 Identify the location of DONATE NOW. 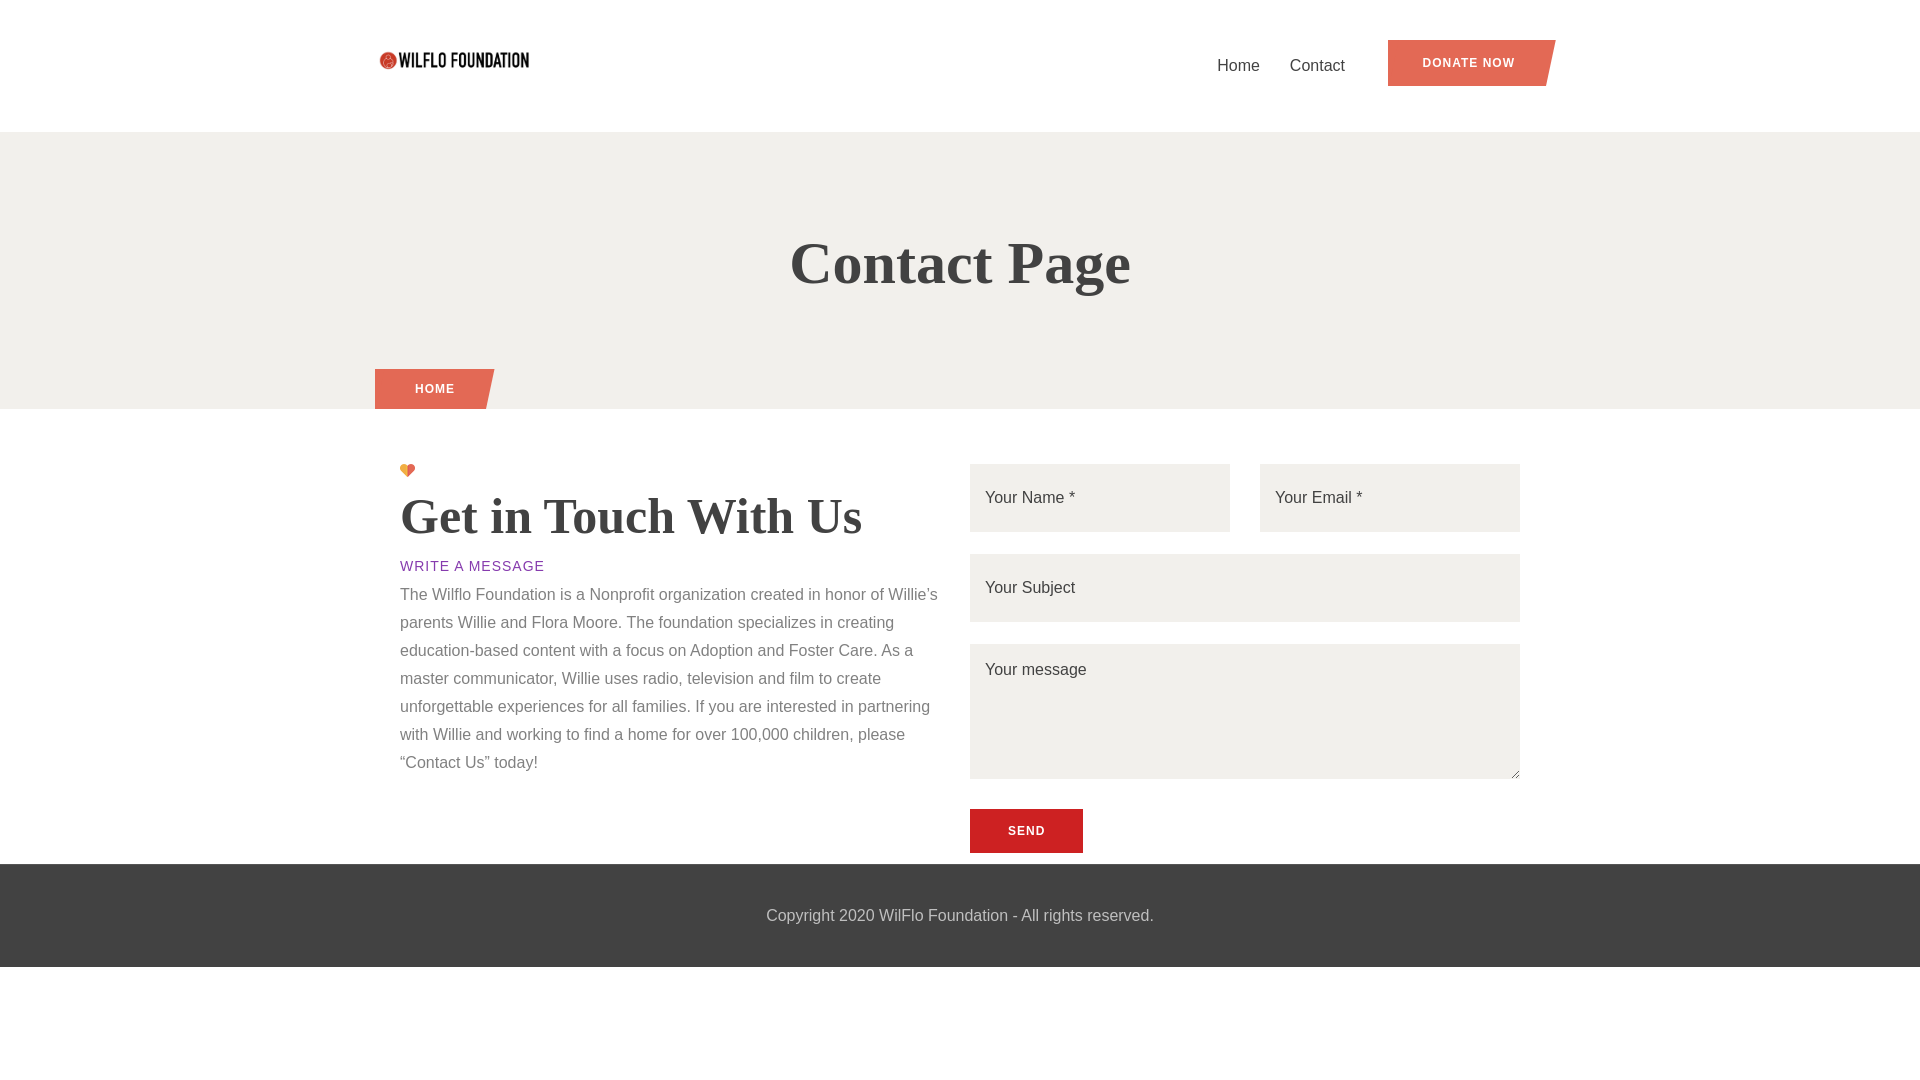
(1466, 62).